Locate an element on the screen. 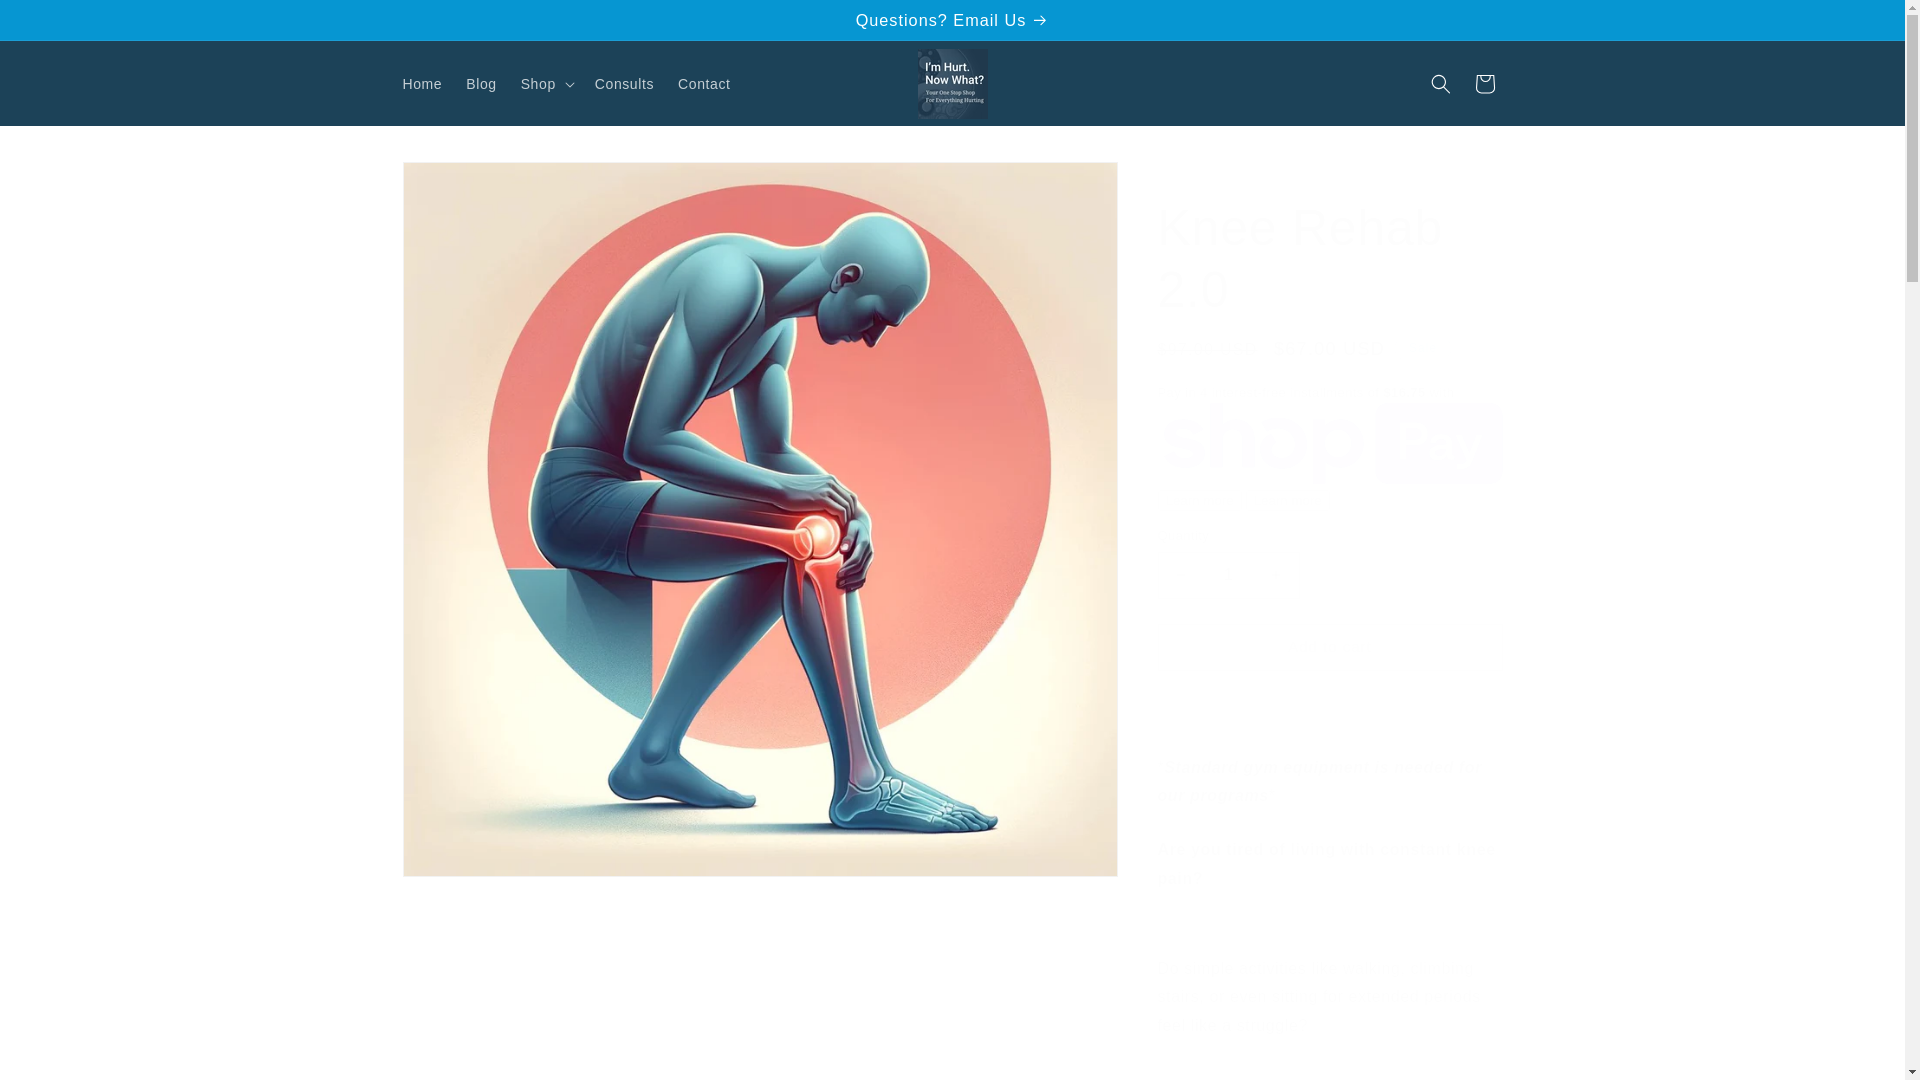 The image size is (1920, 1080). Skip to content is located at coordinates (60, 23).